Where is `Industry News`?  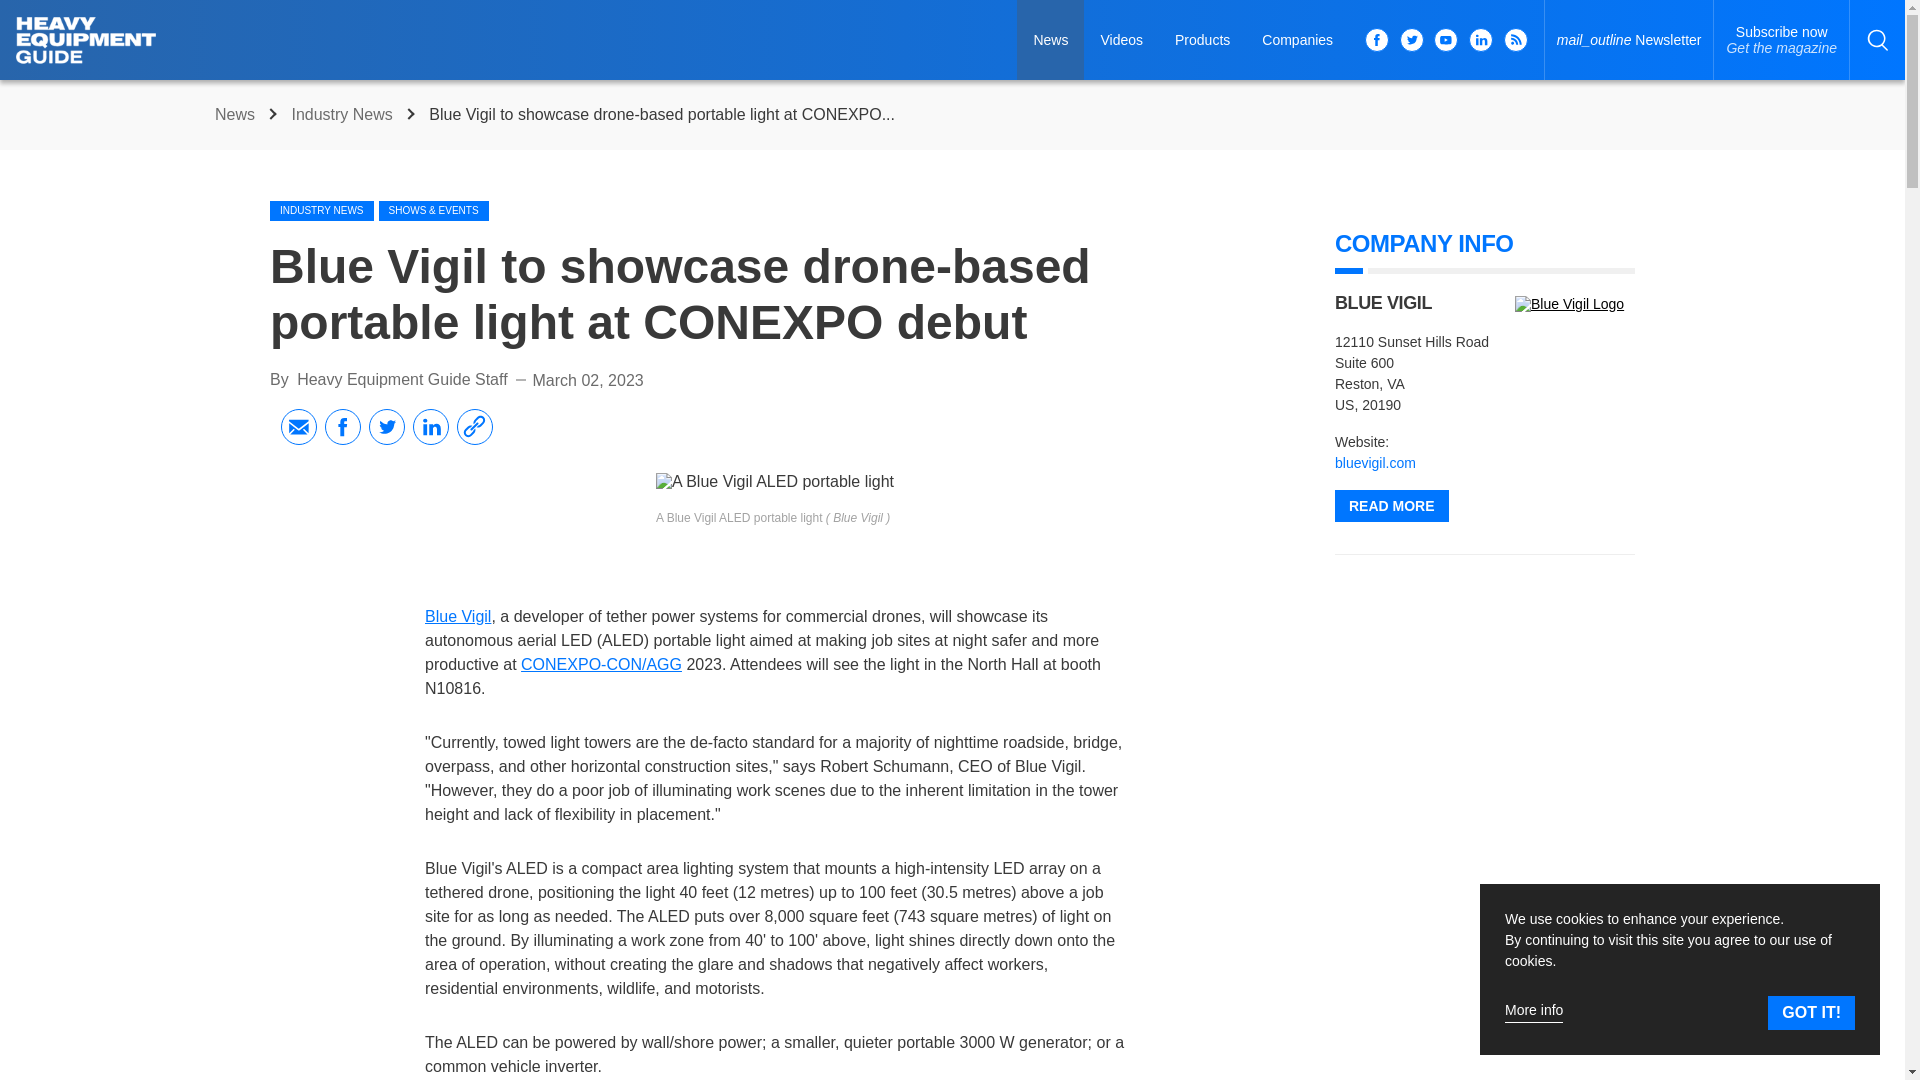 Industry News is located at coordinates (458, 616).